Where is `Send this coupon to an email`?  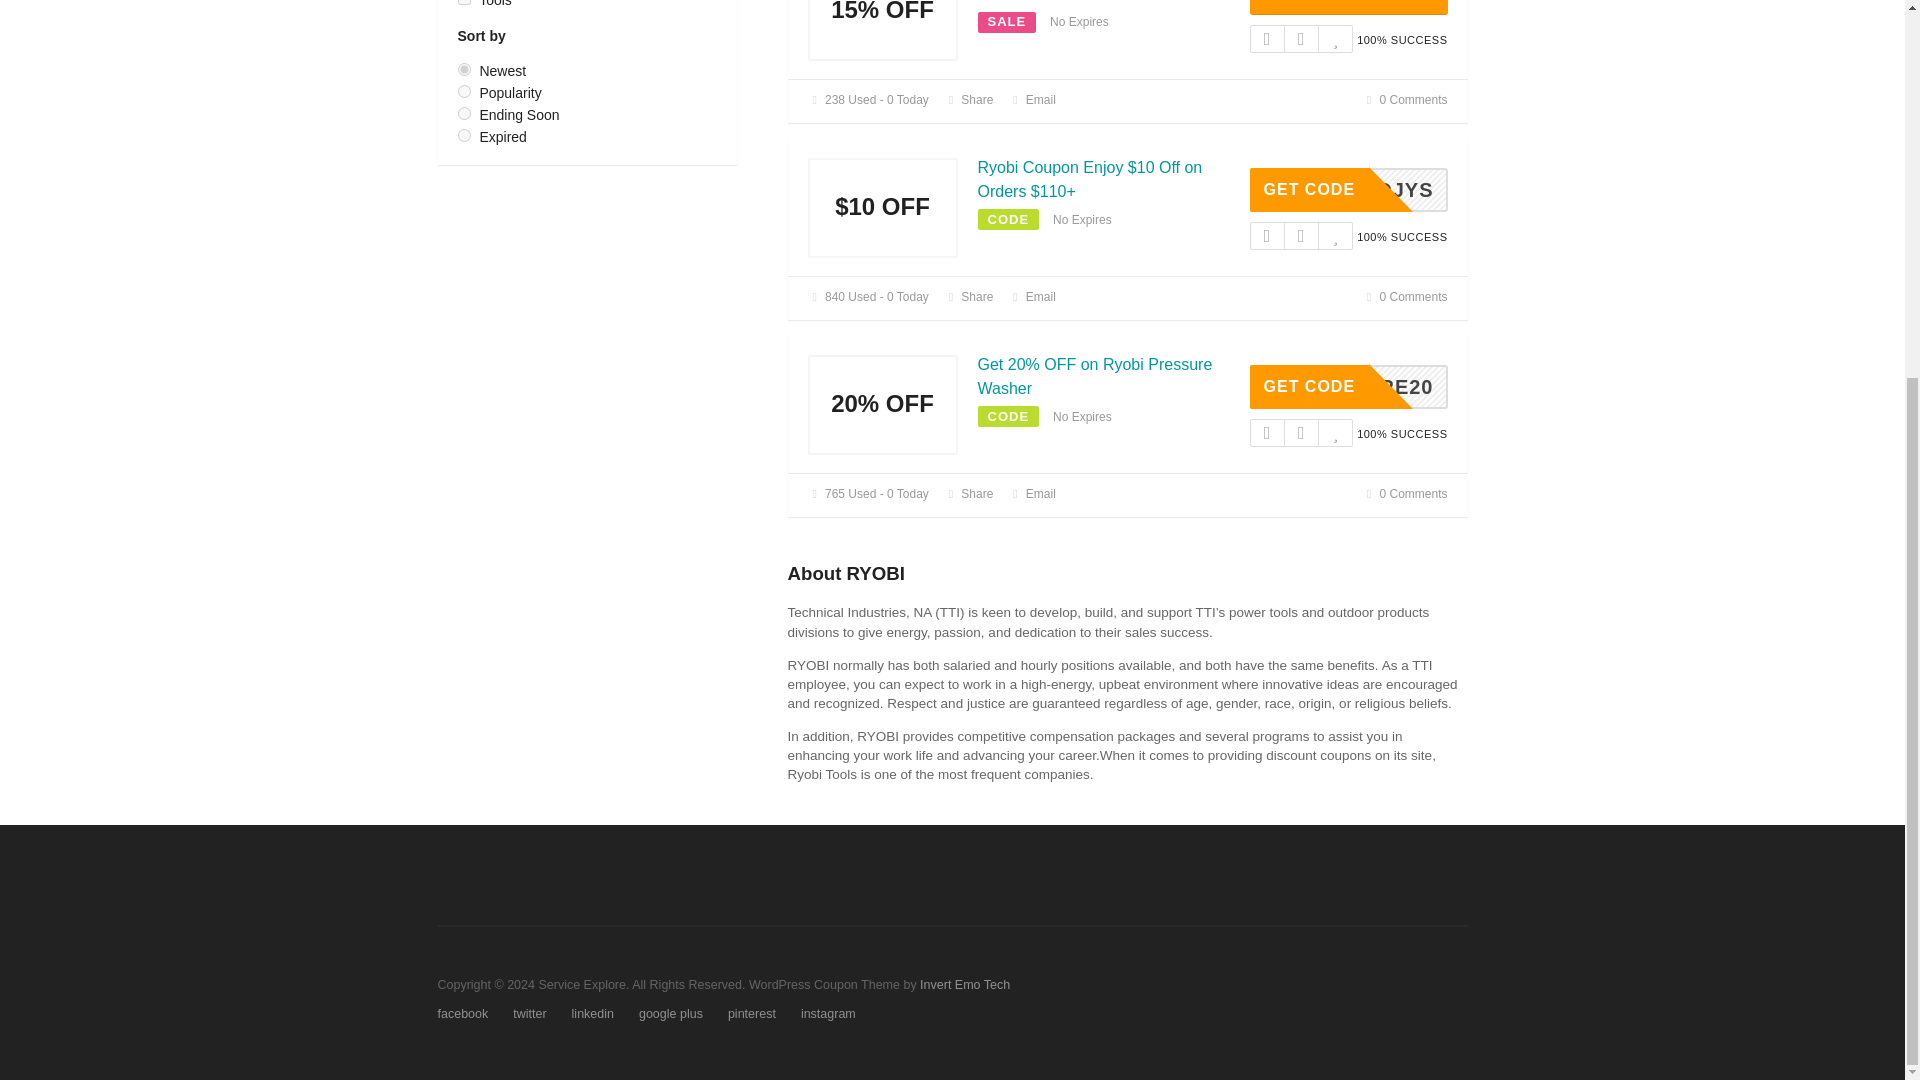
Send this coupon to an email is located at coordinates (1032, 99).